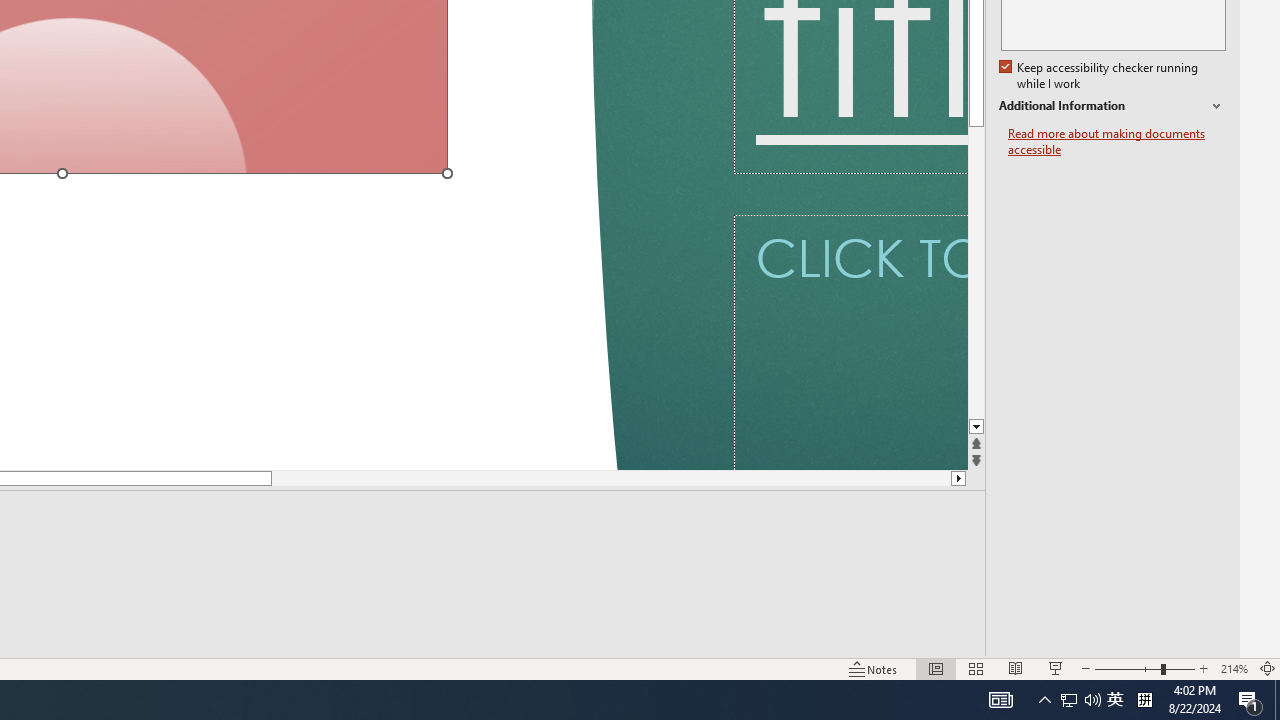  Describe the element at coordinates (1100, 76) in the screenshot. I see `Keep accessibility checker running while I work` at that location.